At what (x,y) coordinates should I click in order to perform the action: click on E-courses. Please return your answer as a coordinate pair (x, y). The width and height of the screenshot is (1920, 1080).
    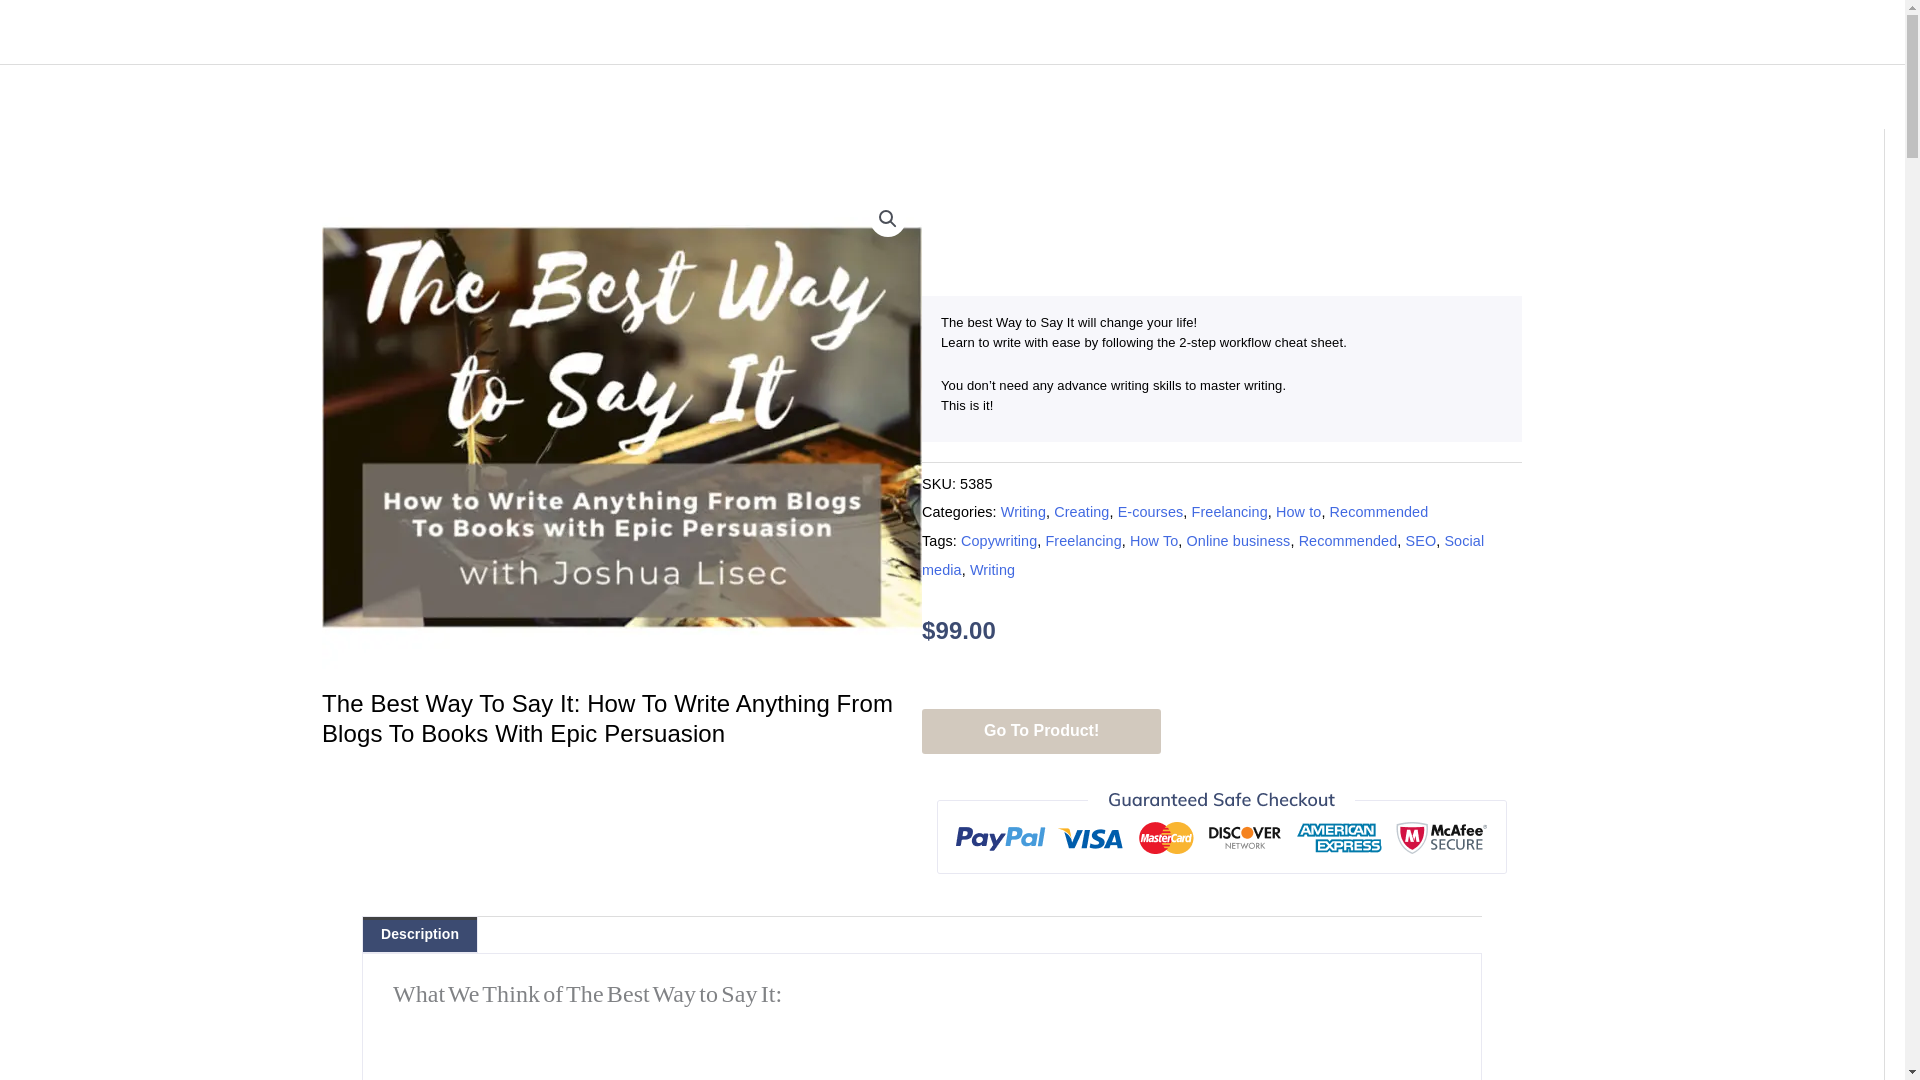
    Looking at the image, I should click on (1150, 512).